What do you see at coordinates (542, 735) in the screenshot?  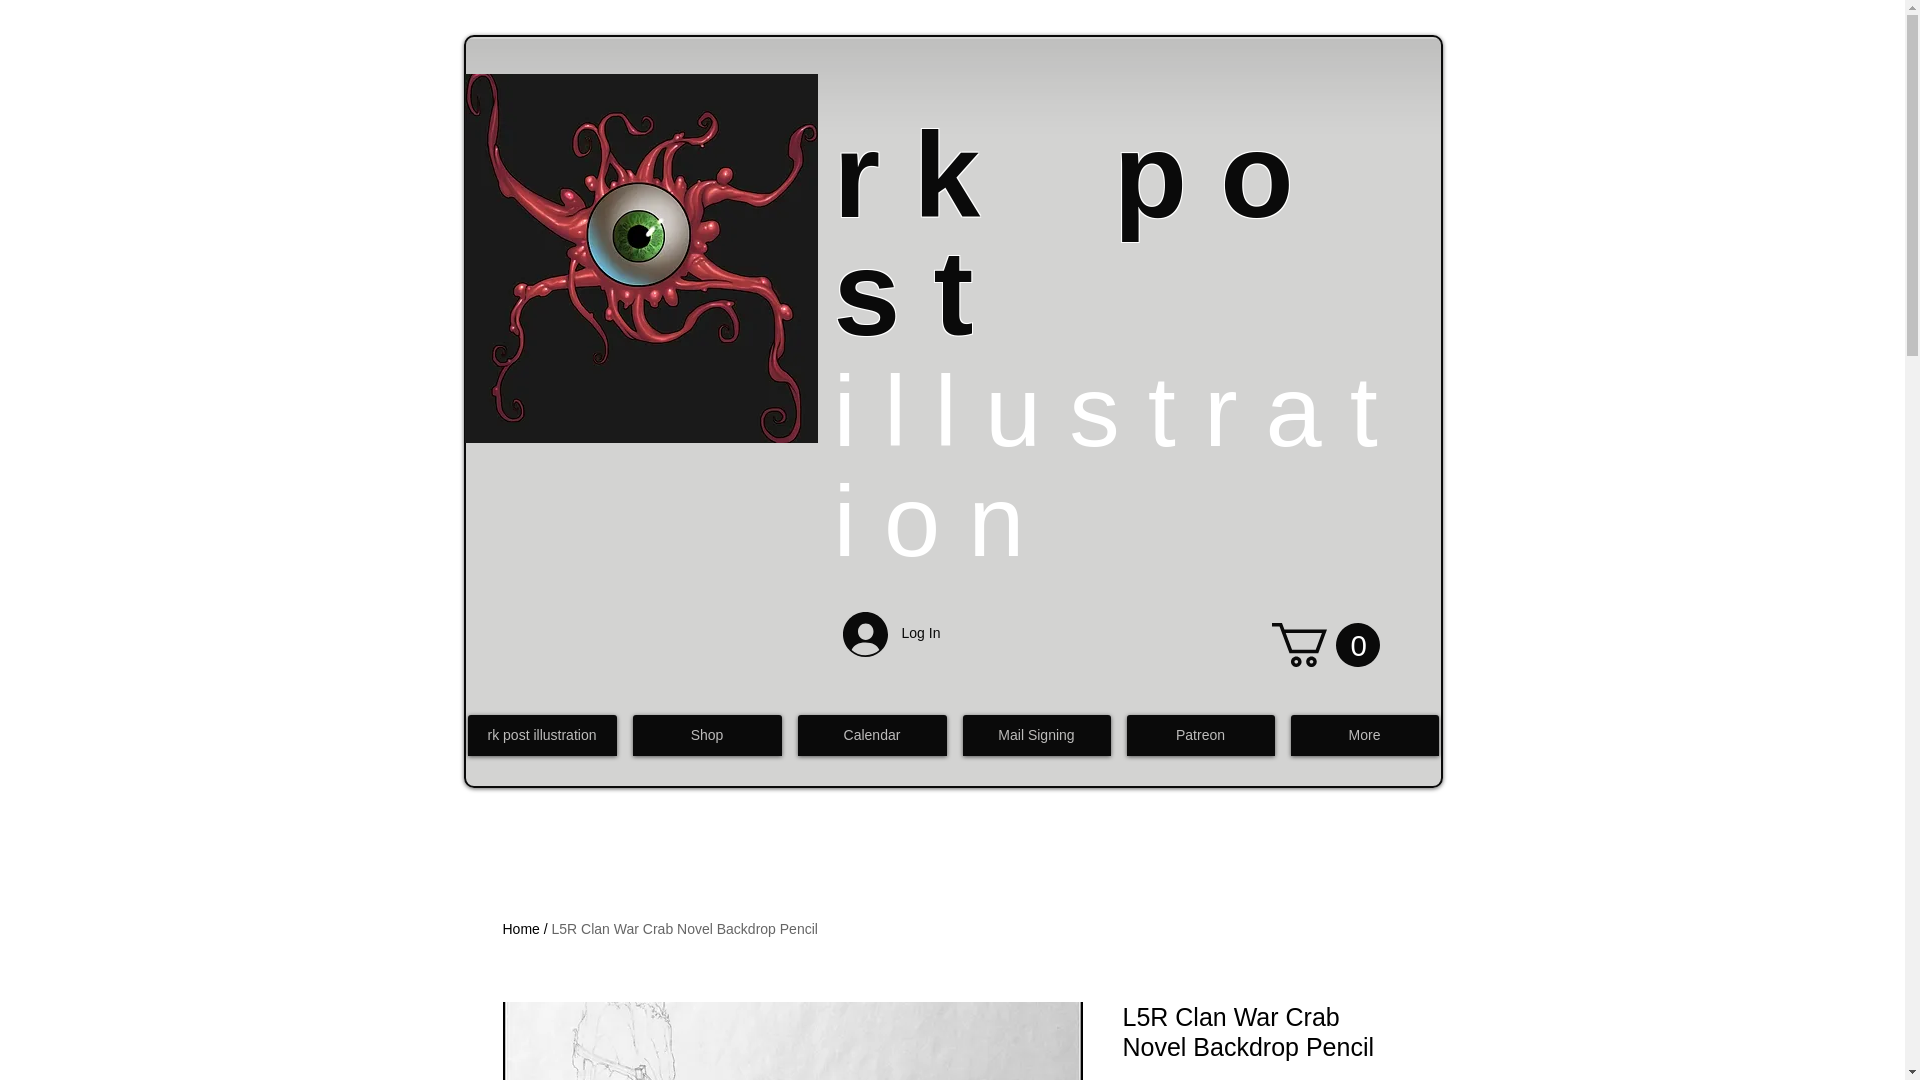 I see `rk post illustration` at bounding box center [542, 735].